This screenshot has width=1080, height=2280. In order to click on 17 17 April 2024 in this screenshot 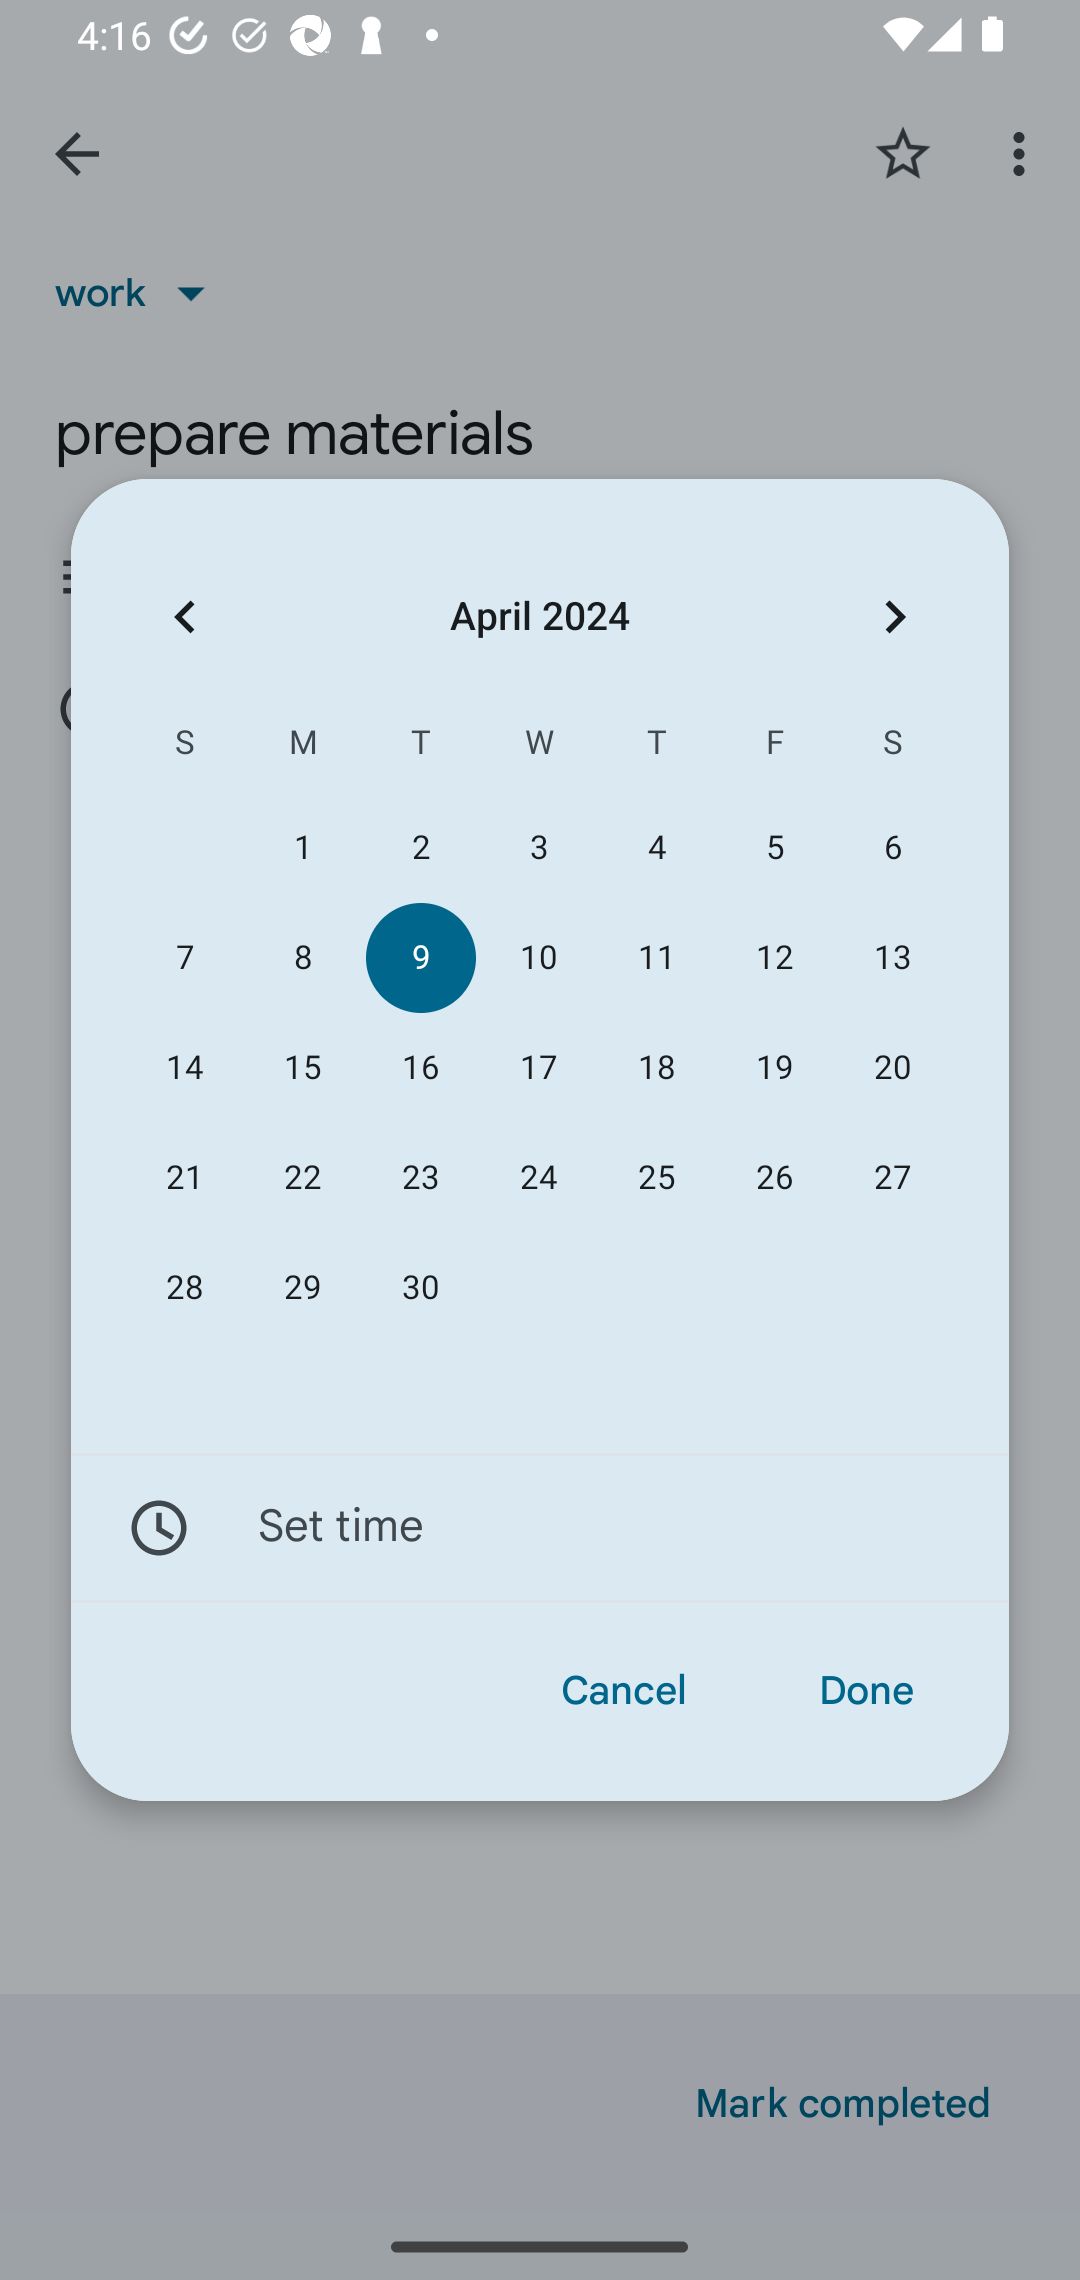, I will do `click(538, 1068)`.